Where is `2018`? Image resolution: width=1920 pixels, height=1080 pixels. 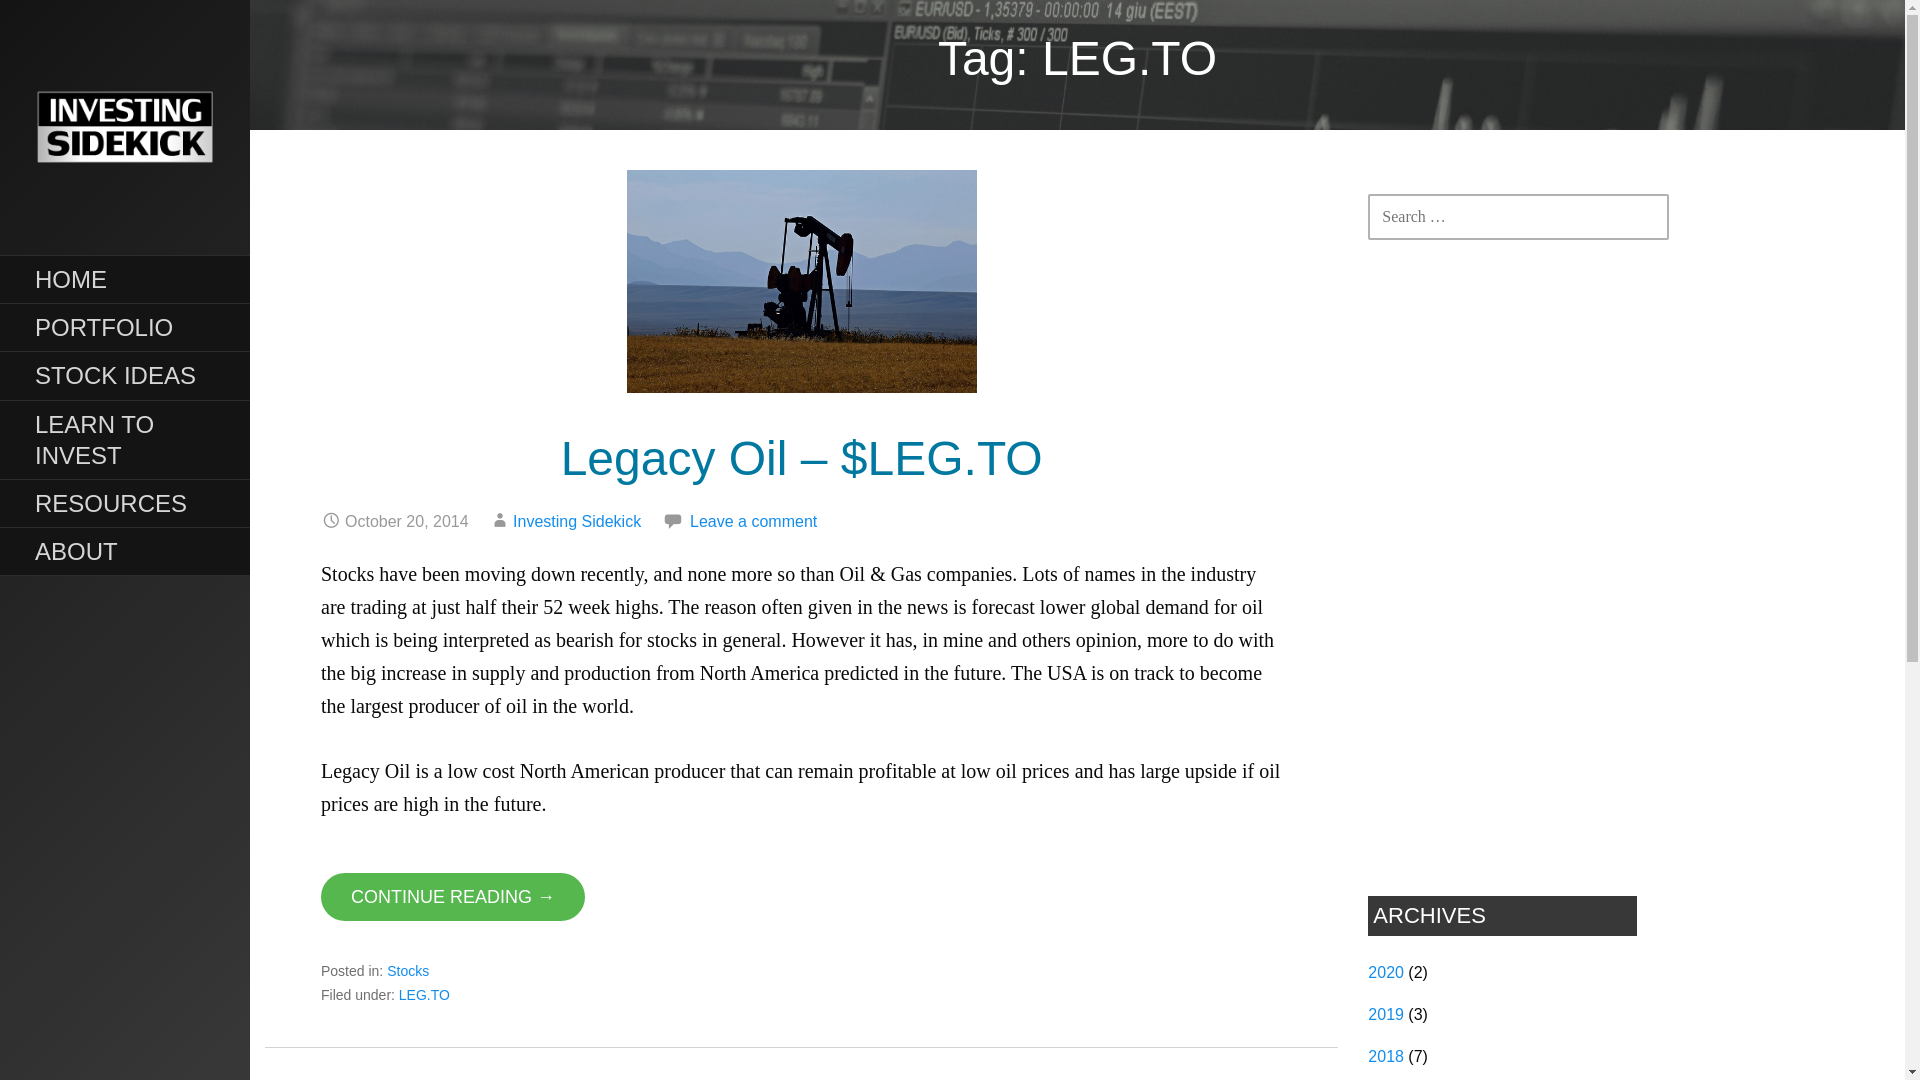 2018 is located at coordinates (1385, 1056).